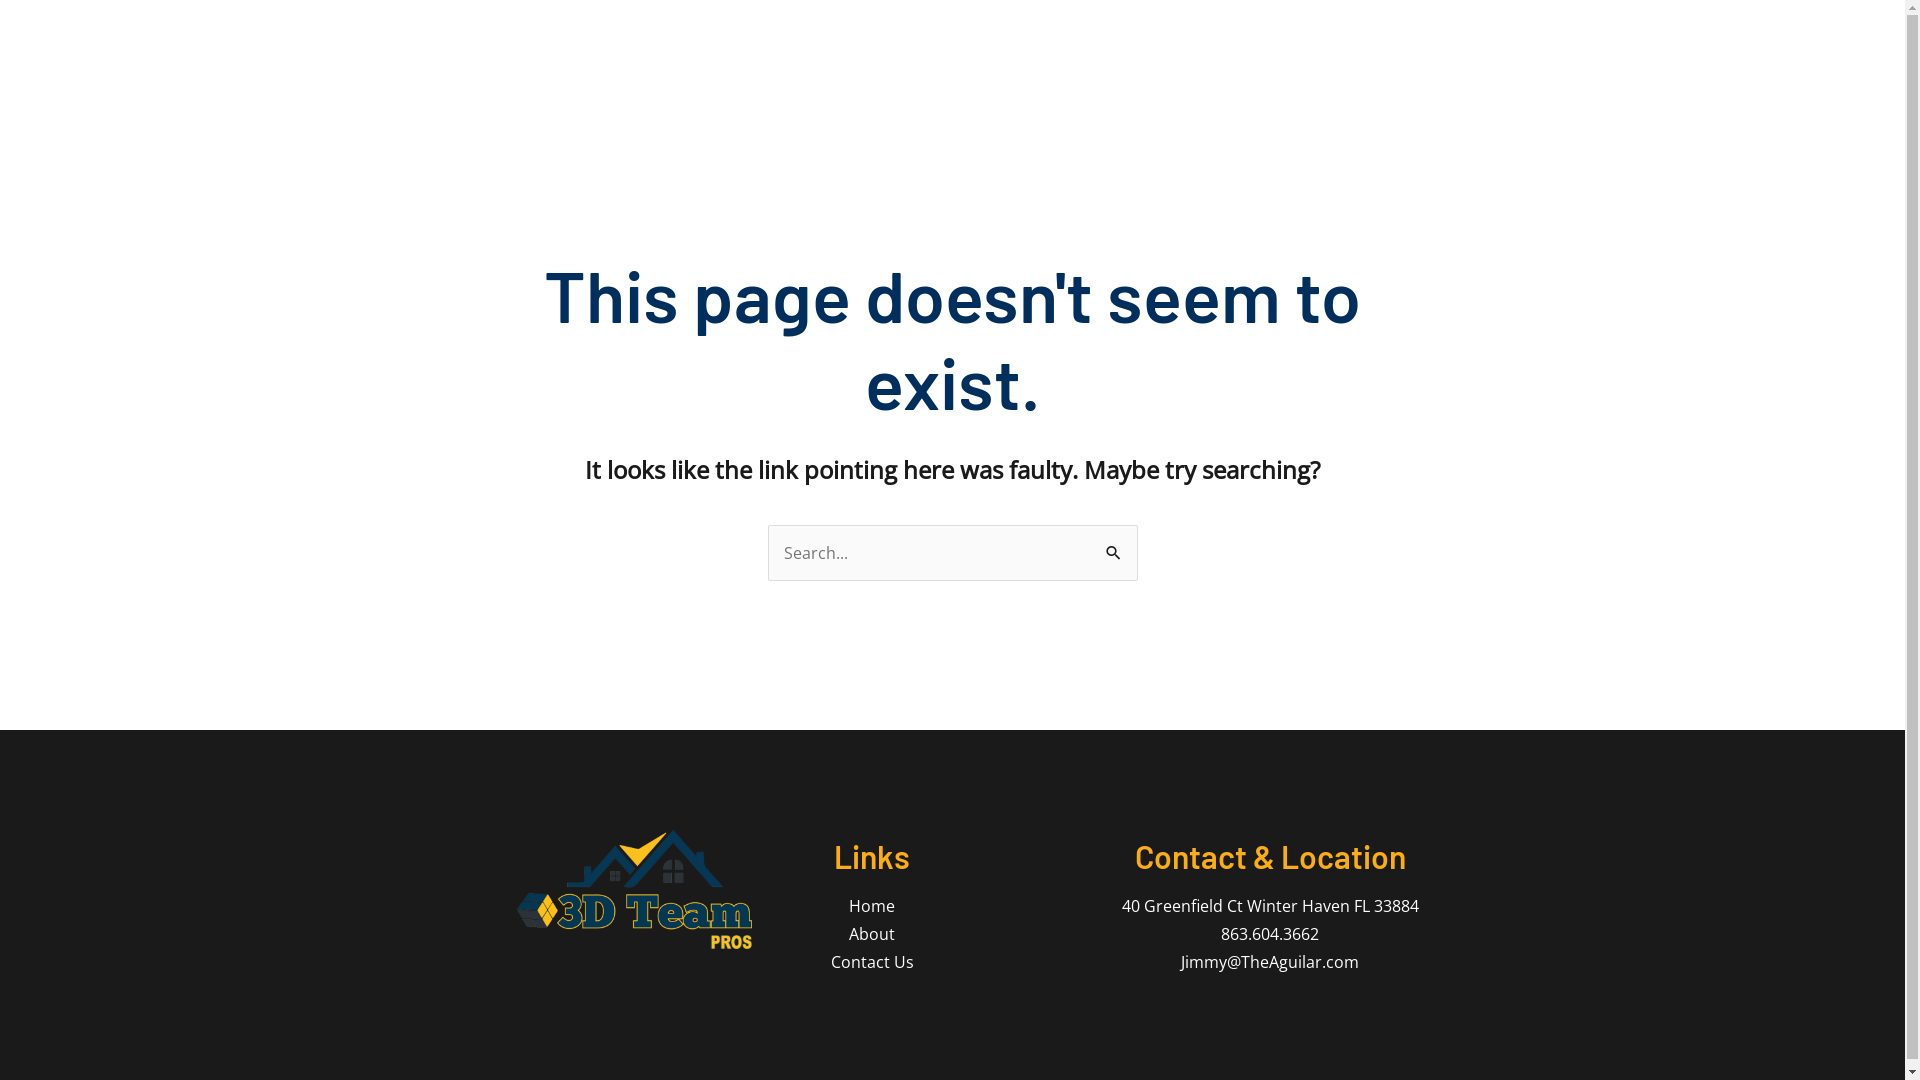 This screenshot has width=1920, height=1080. Describe the element at coordinates (872, 934) in the screenshot. I see `About` at that location.